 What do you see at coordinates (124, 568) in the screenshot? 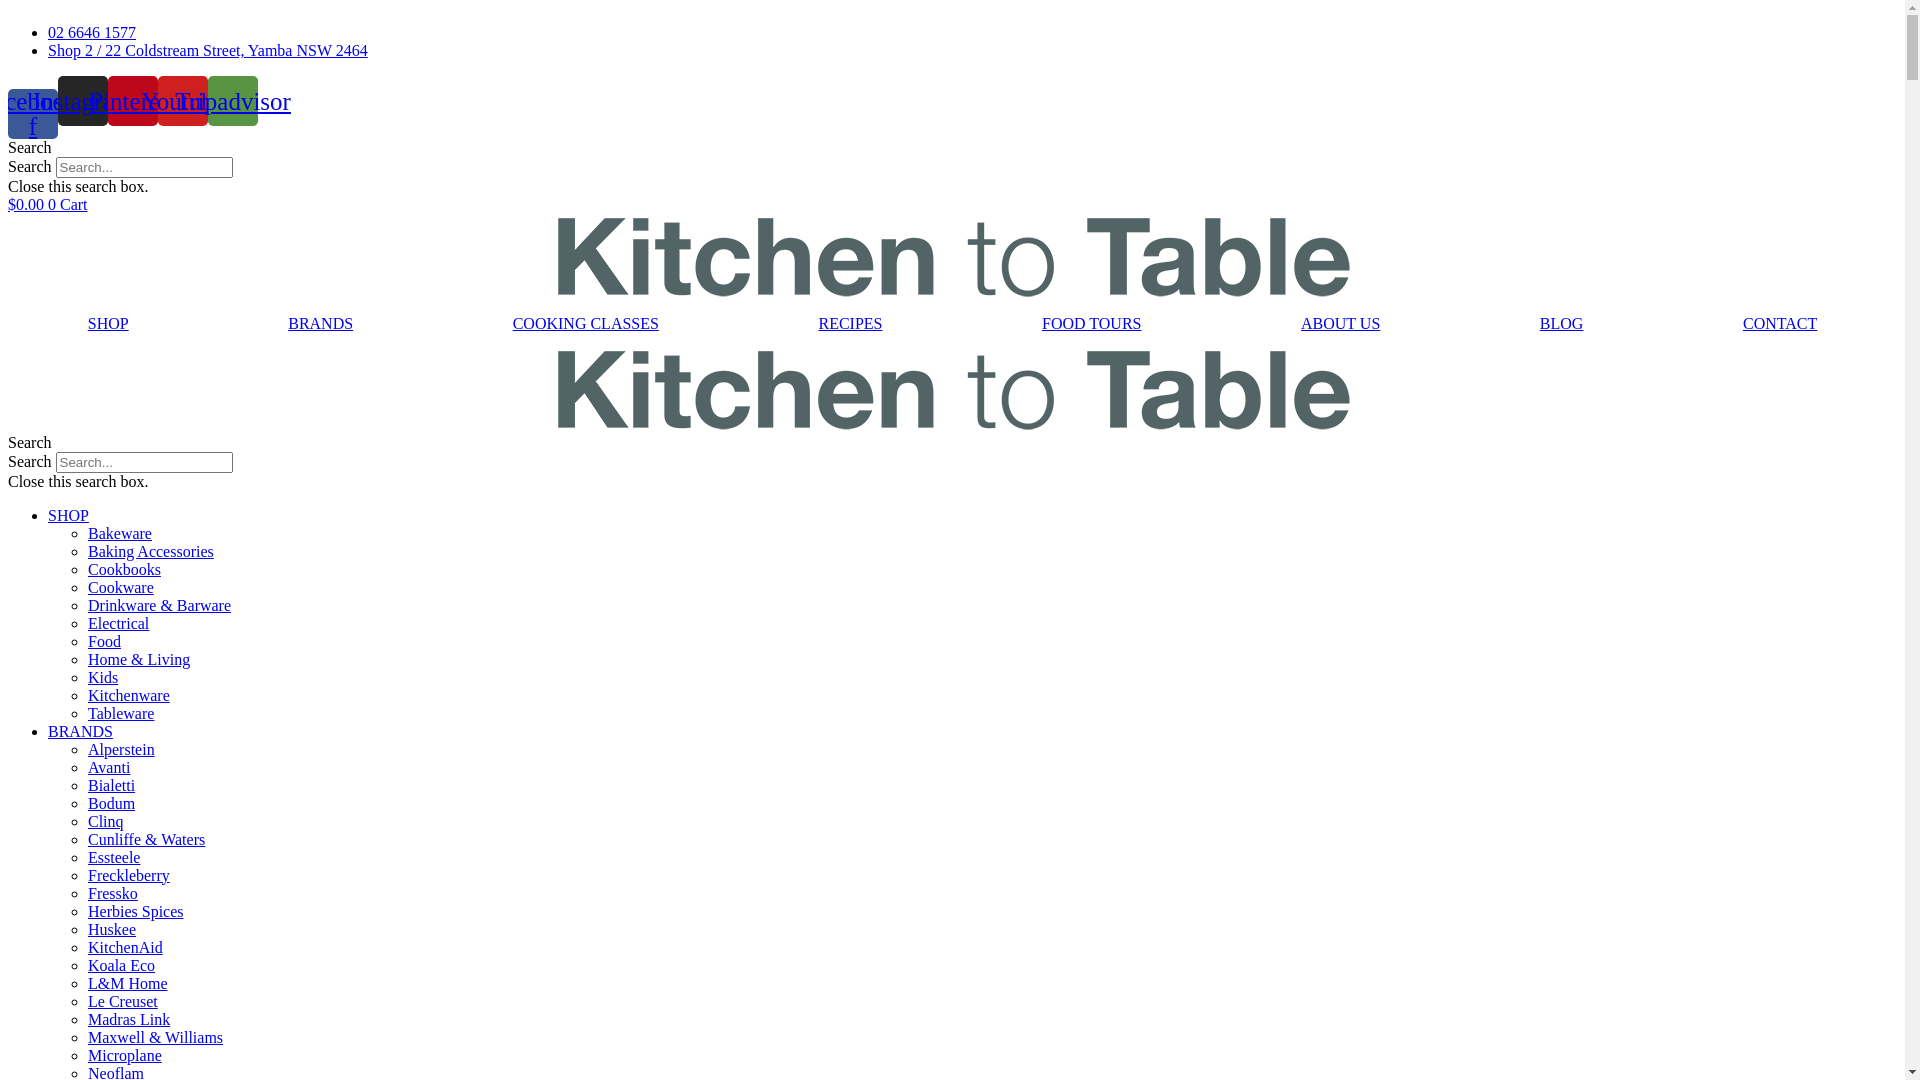
I see `Cookbooks` at bounding box center [124, 568].